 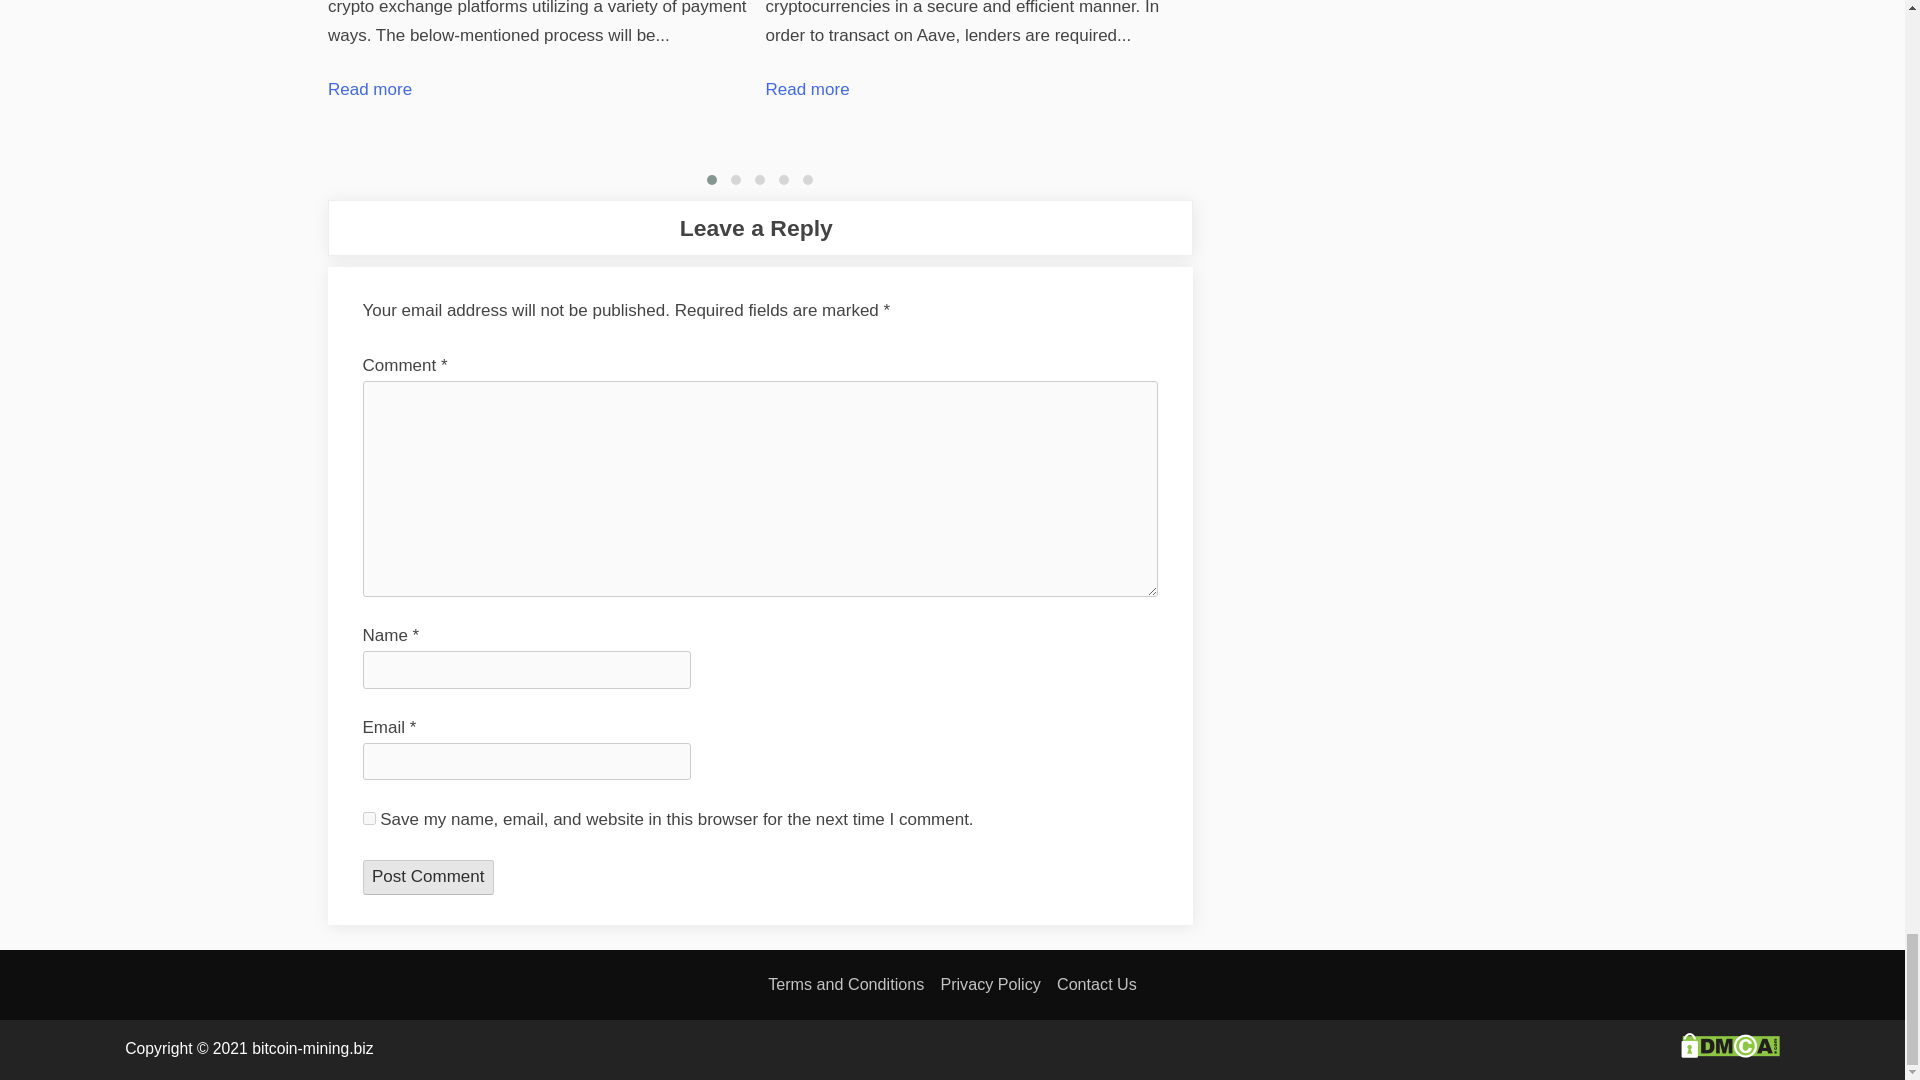 I want to click on Post Comment, so click(x=428, y=876).